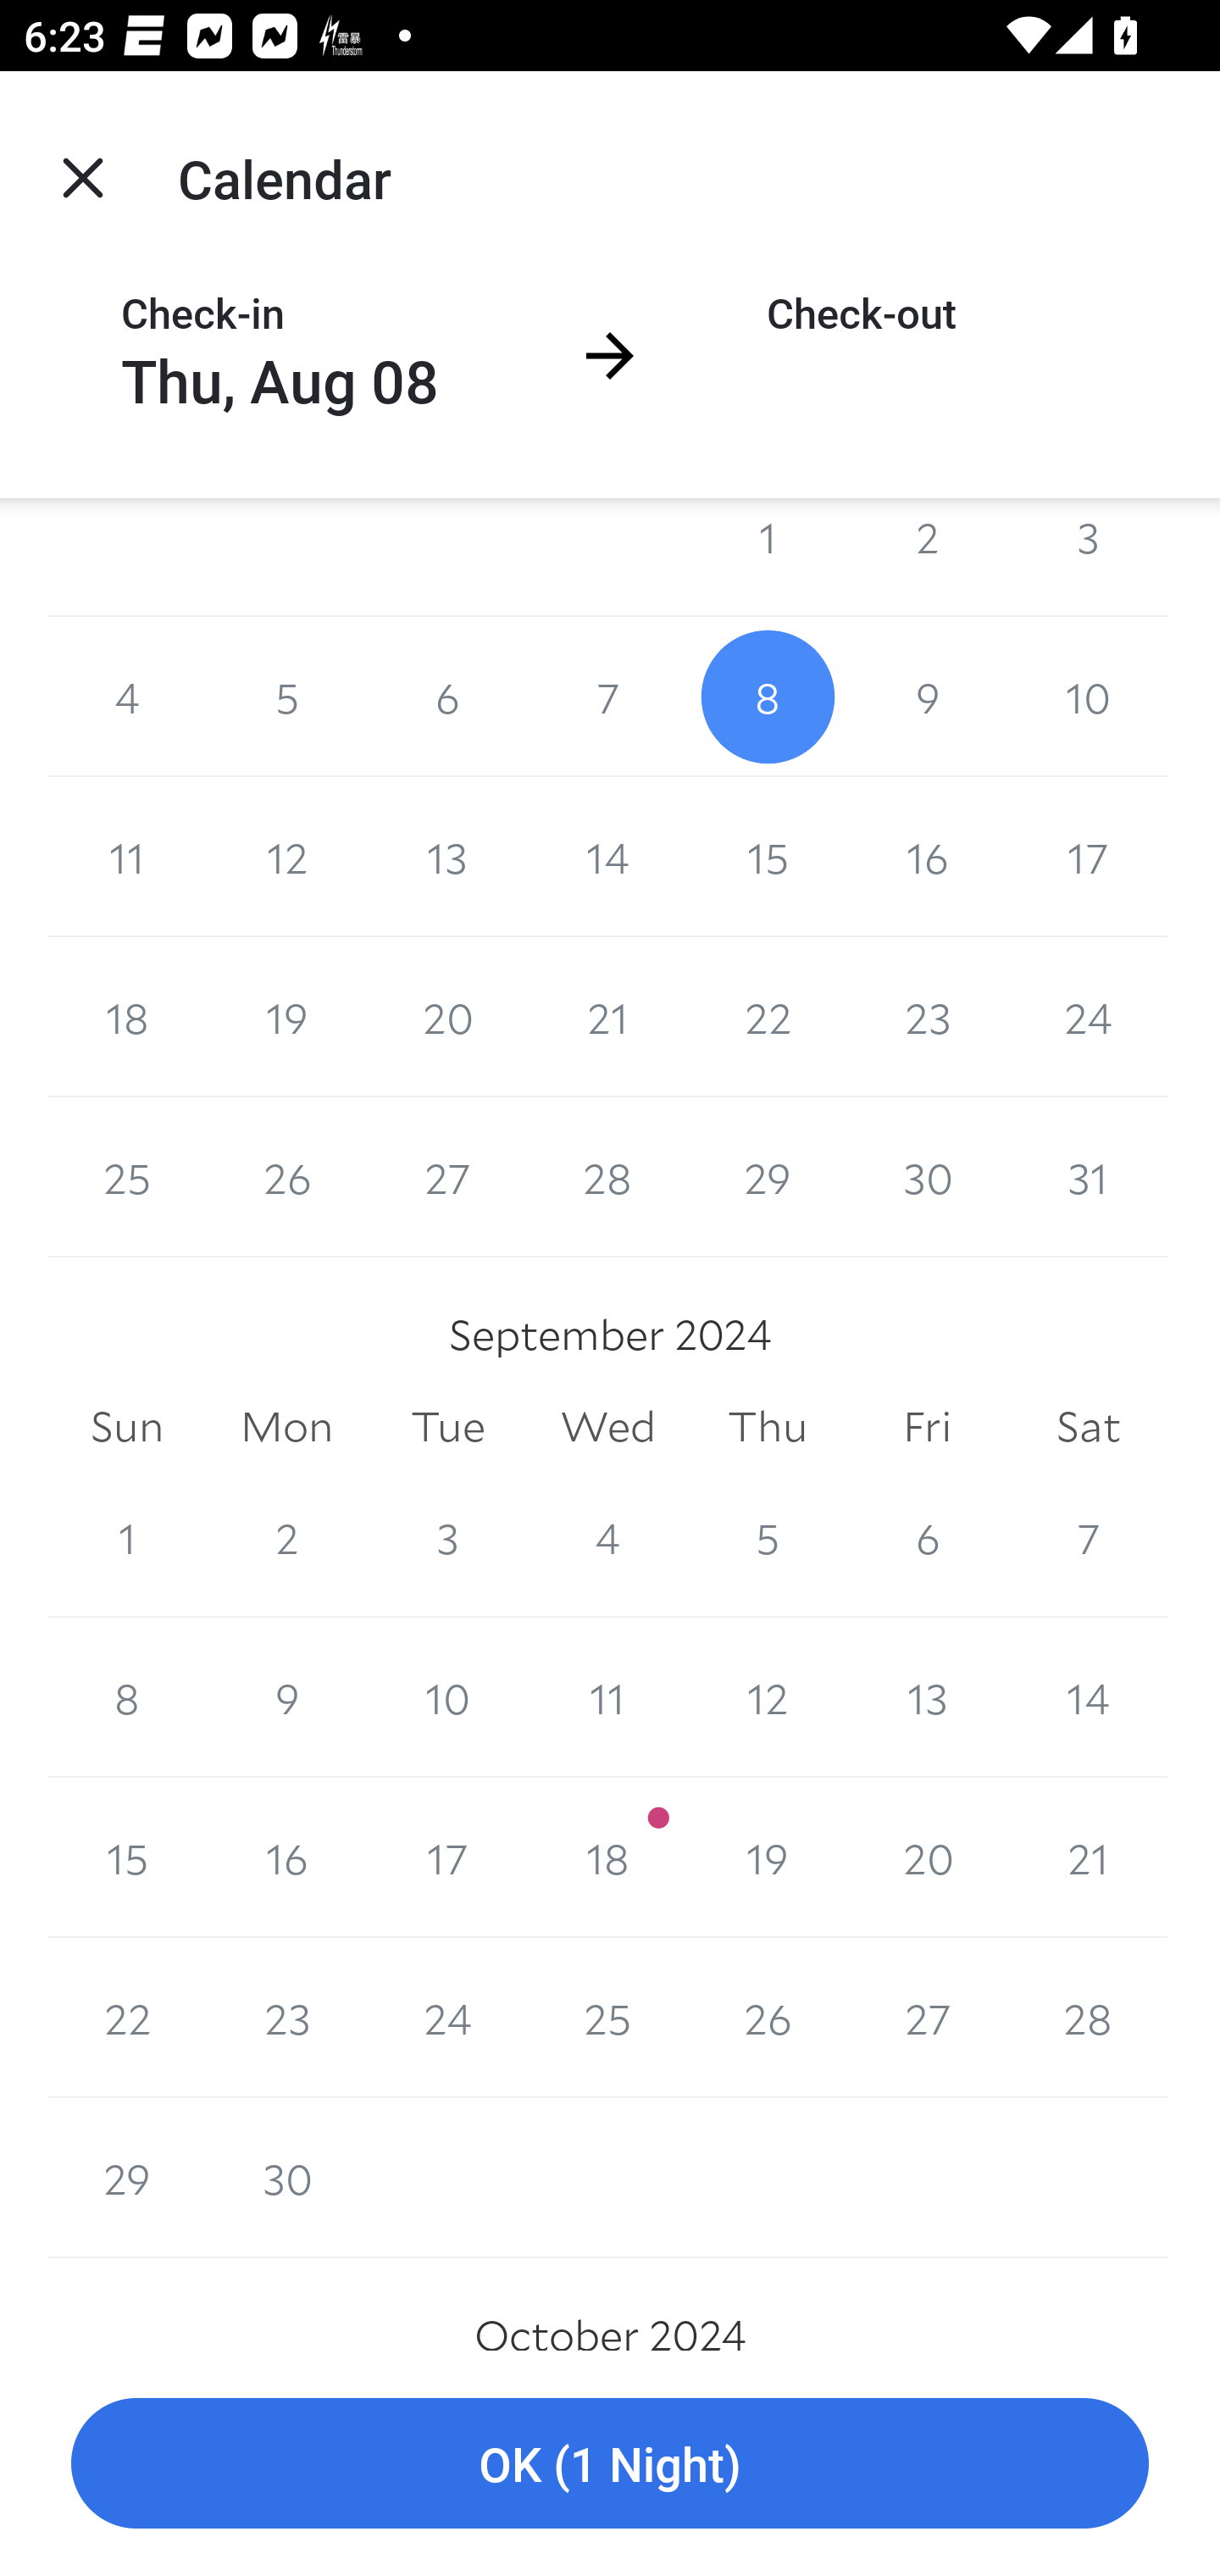 This screenshot has width=1220, height=2576. Describe the element at coordinates (286, 1857) in the screenshot. I see `16 16 September 2024` at that location.